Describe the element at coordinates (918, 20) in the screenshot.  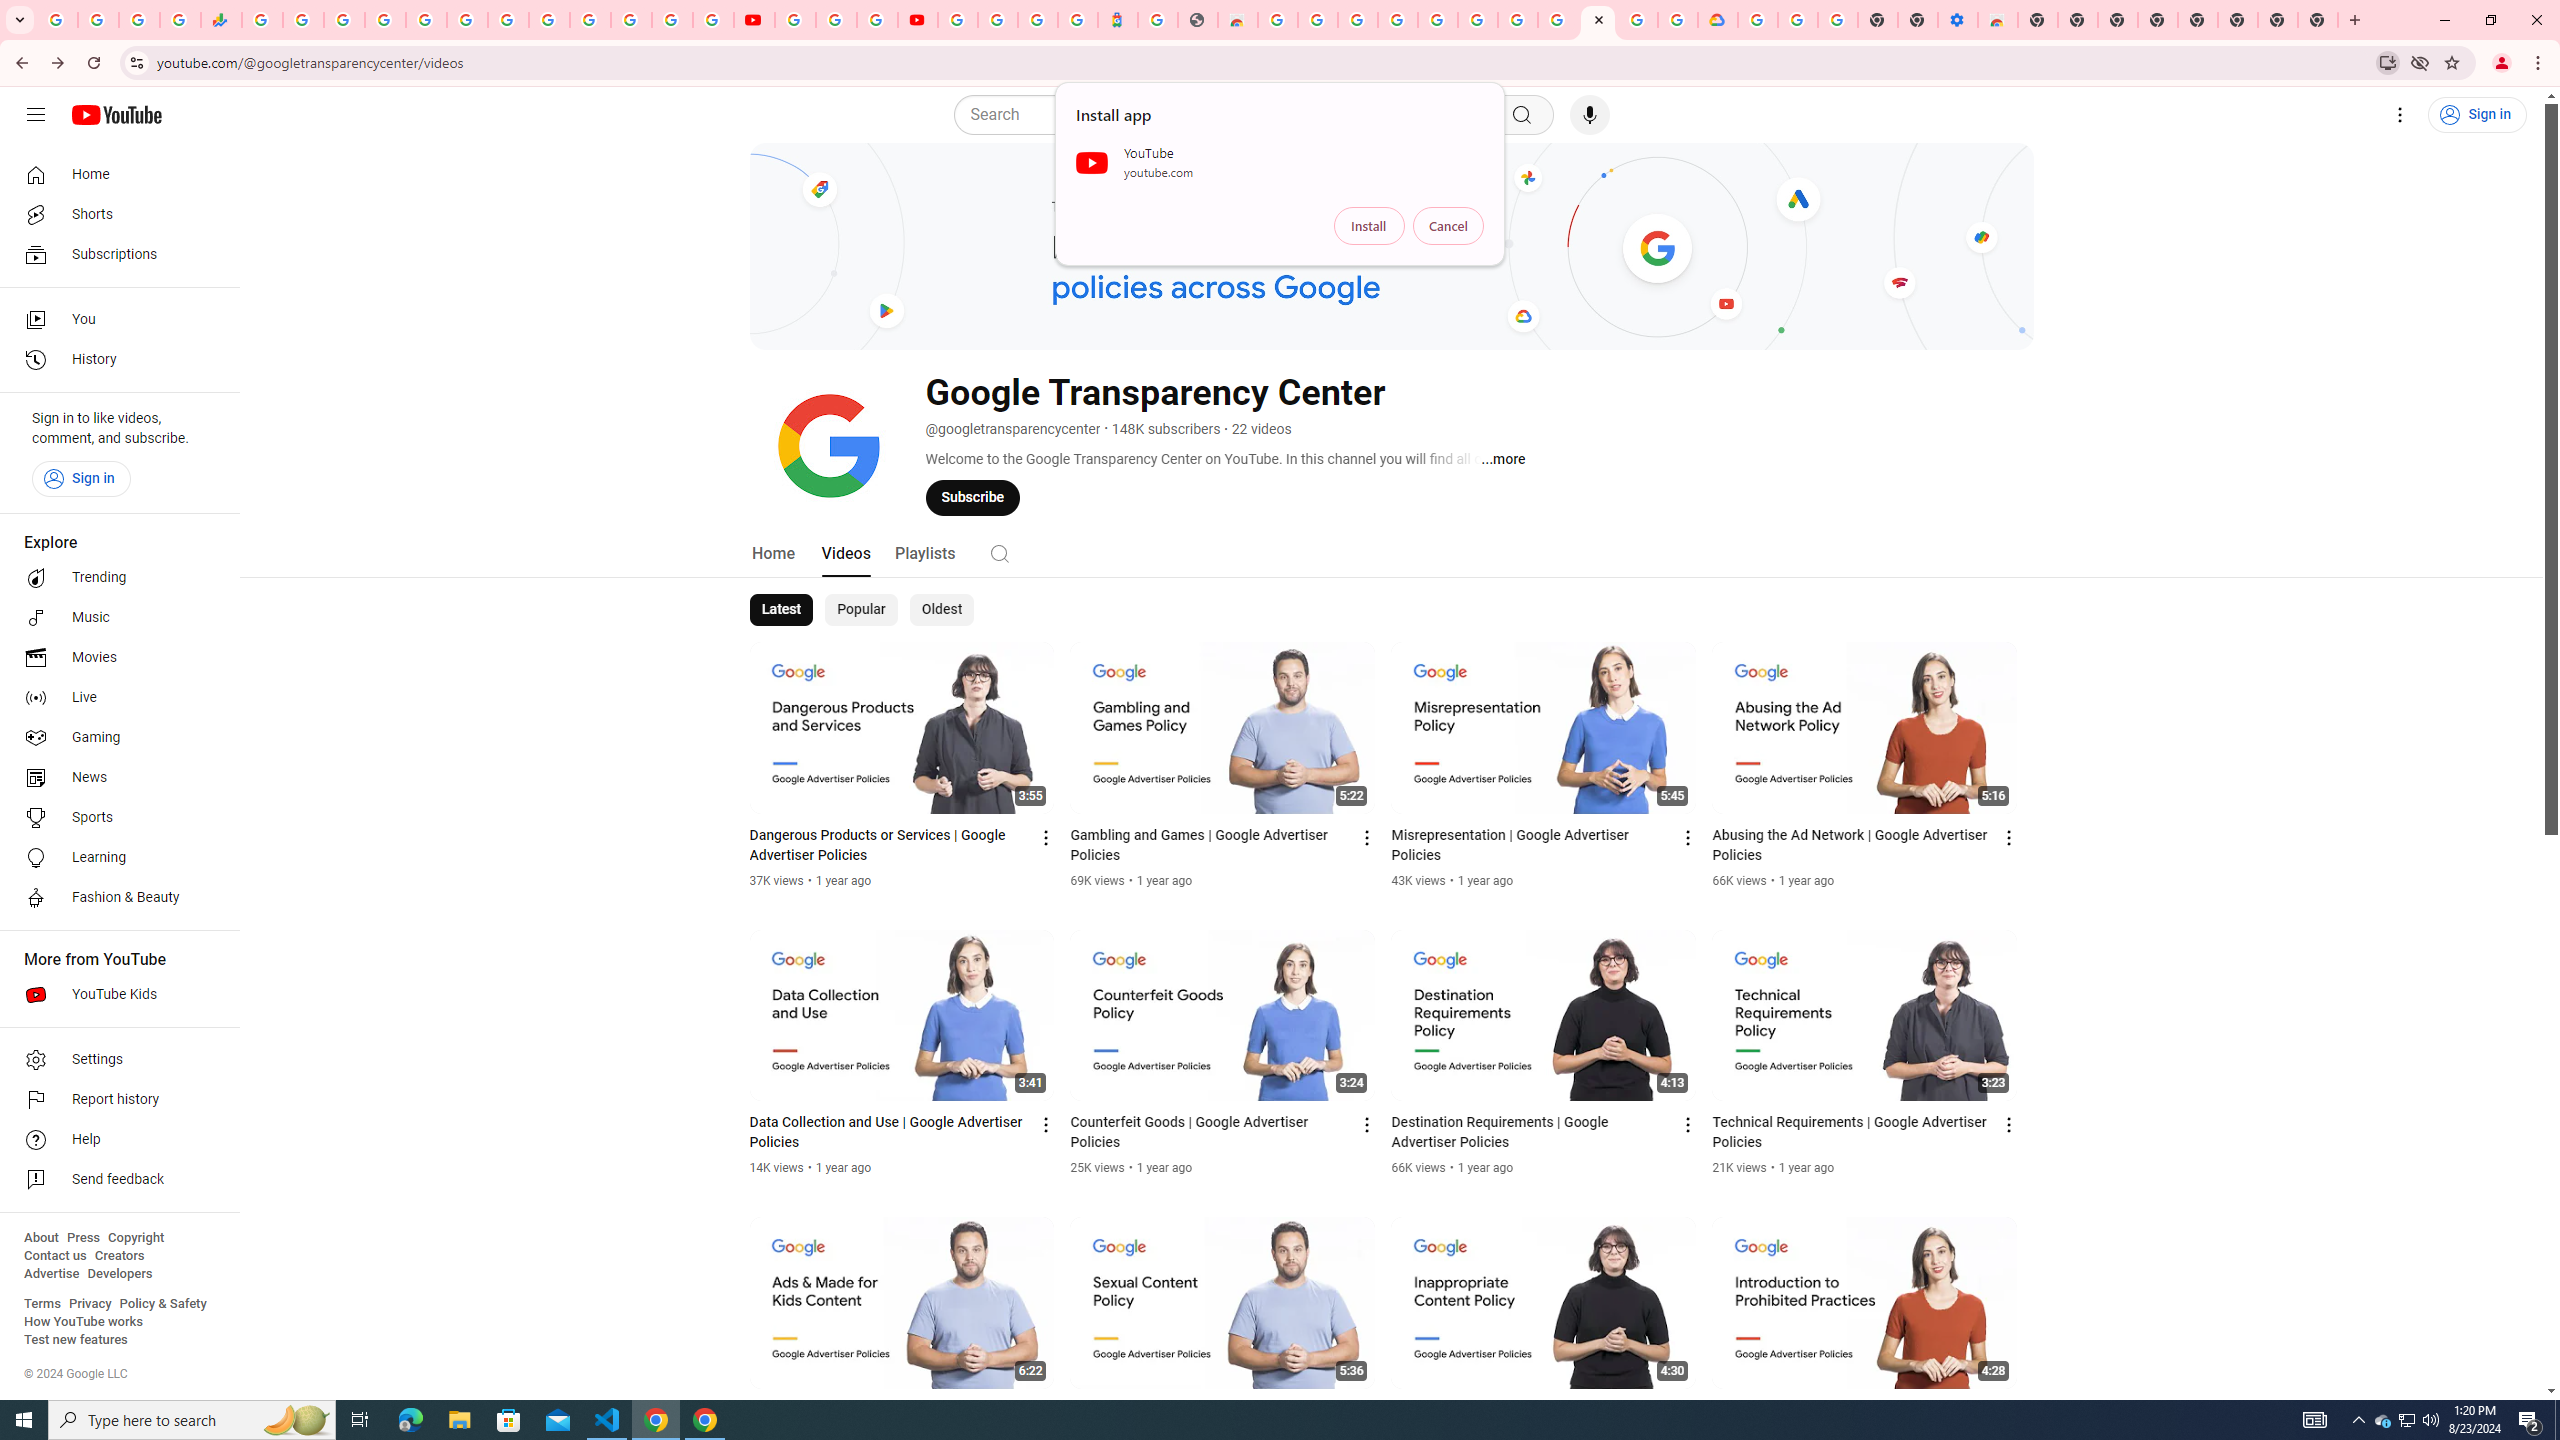
I see `Content Creator Programs & Opportunities - YouTube Creators` at that location.